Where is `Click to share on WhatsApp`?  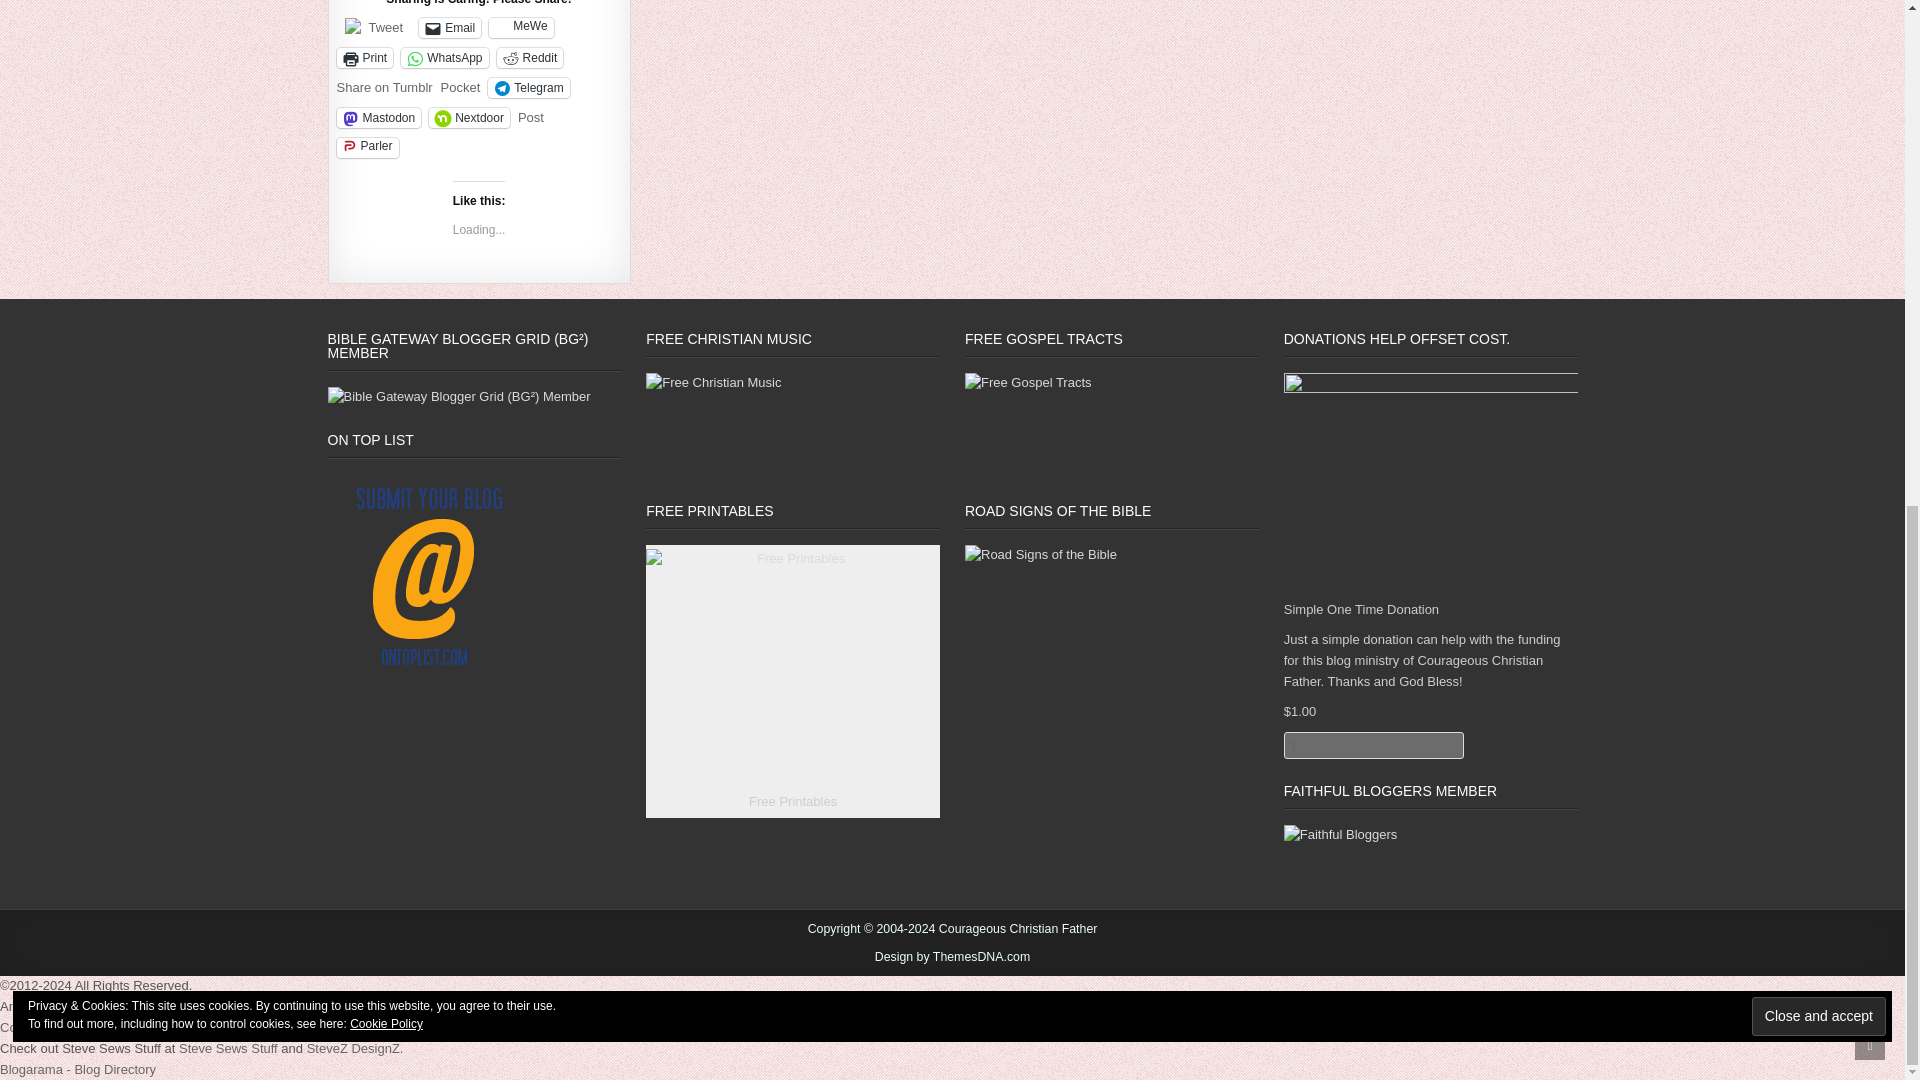 Click to share on WhatsApp is located at coordinates (444, 58).